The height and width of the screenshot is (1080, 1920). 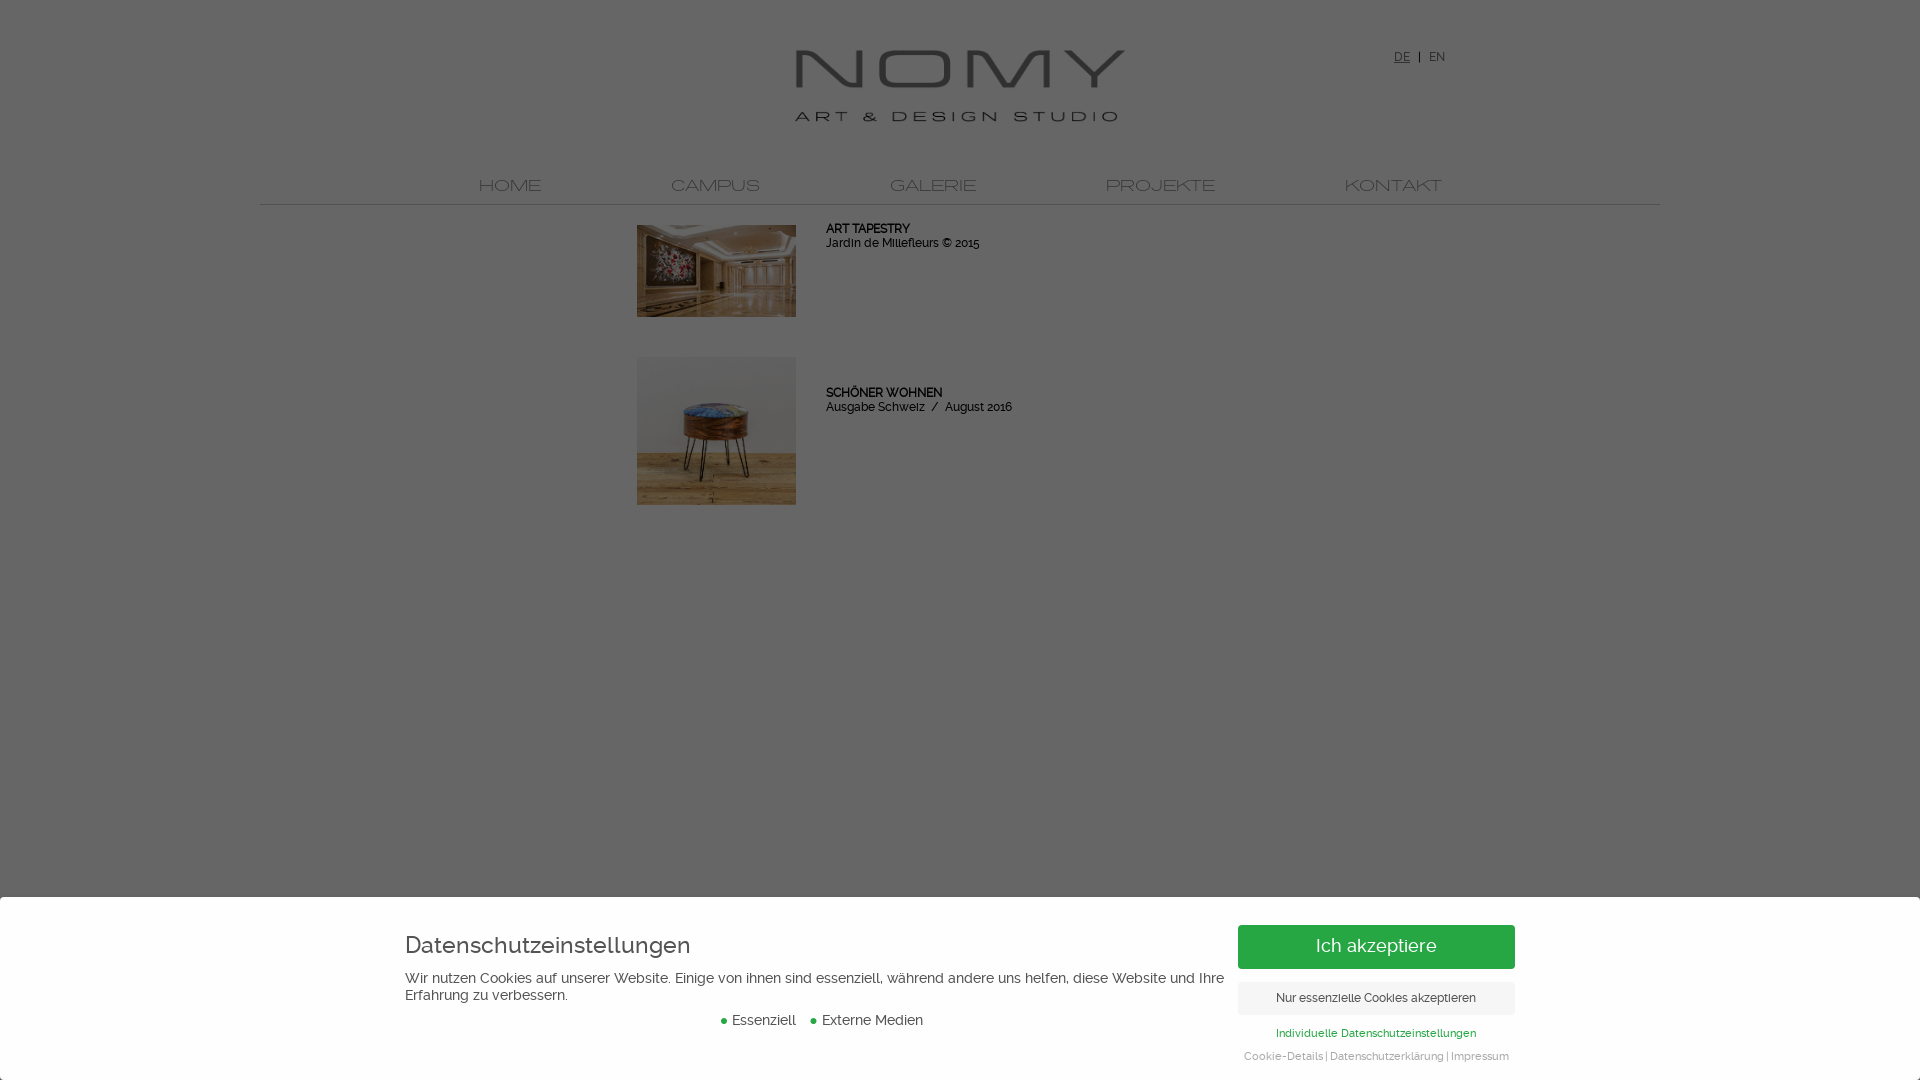 What do you see at coordinates (1392, 185) in the screenshot?
I see `KONTAKT` at bounding box center [1392, 185].